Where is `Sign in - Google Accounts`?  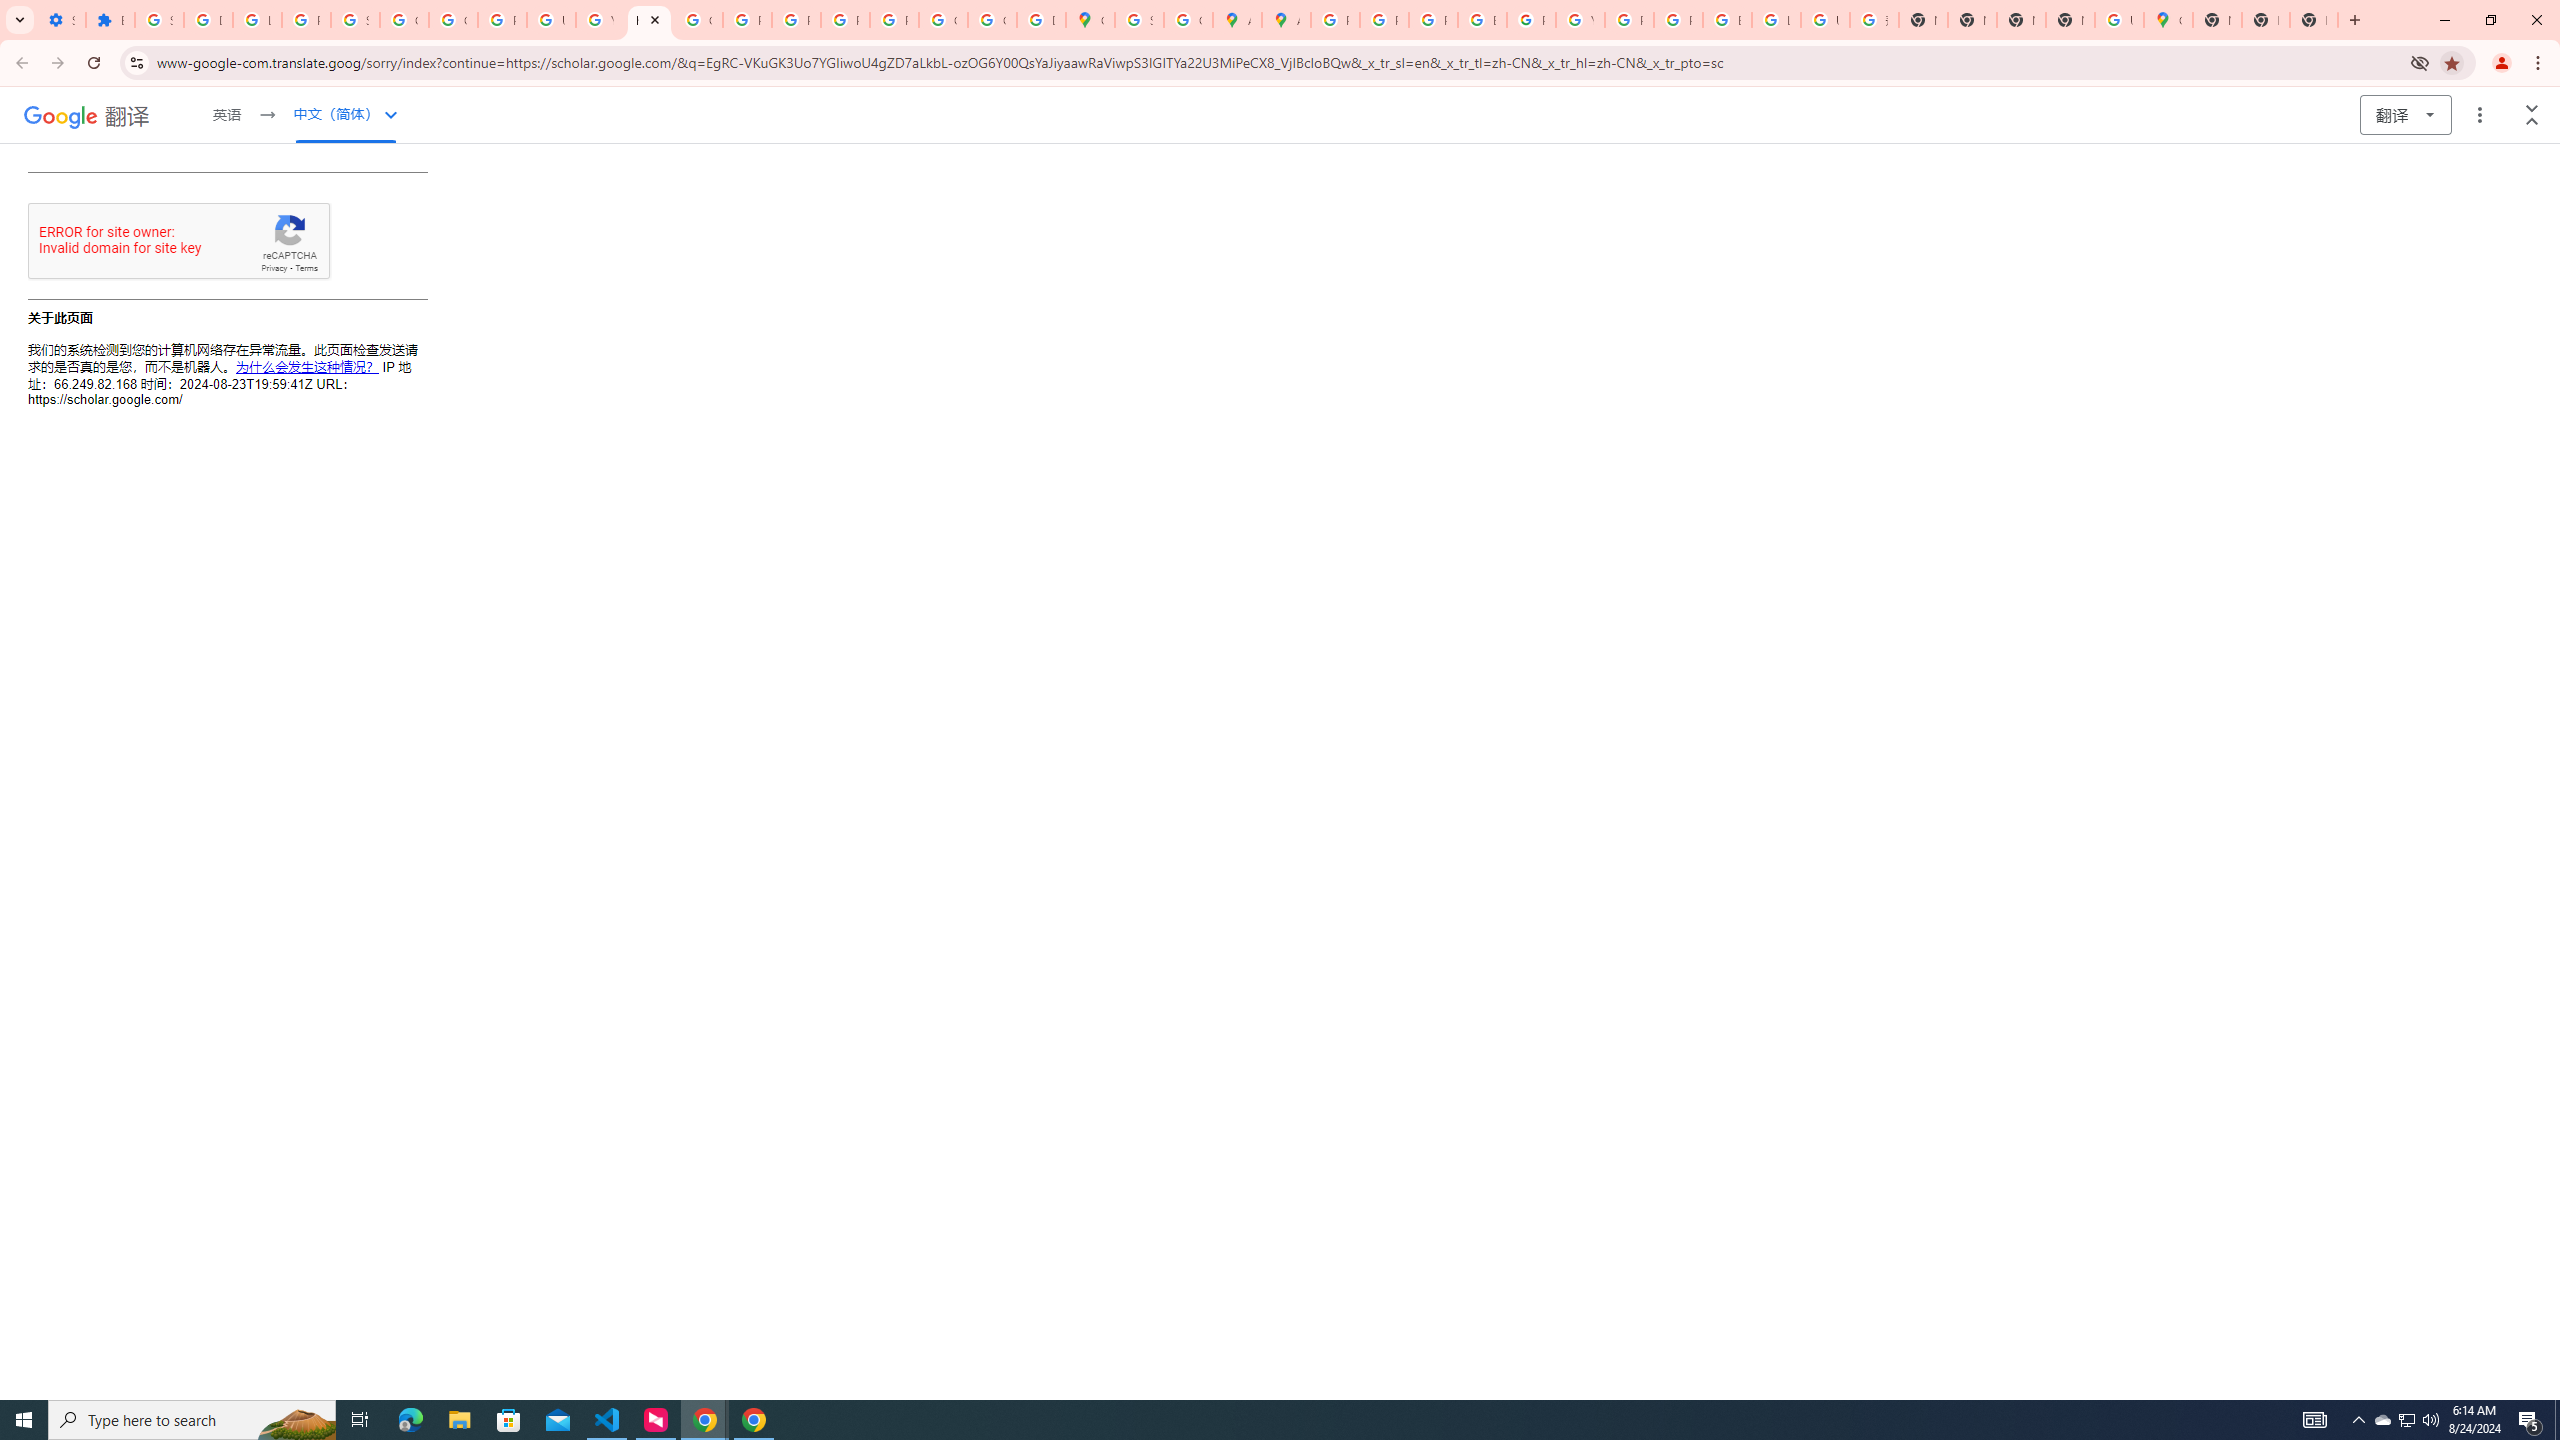 Sign in - Google Accounts is located at coordinates (158, 20).